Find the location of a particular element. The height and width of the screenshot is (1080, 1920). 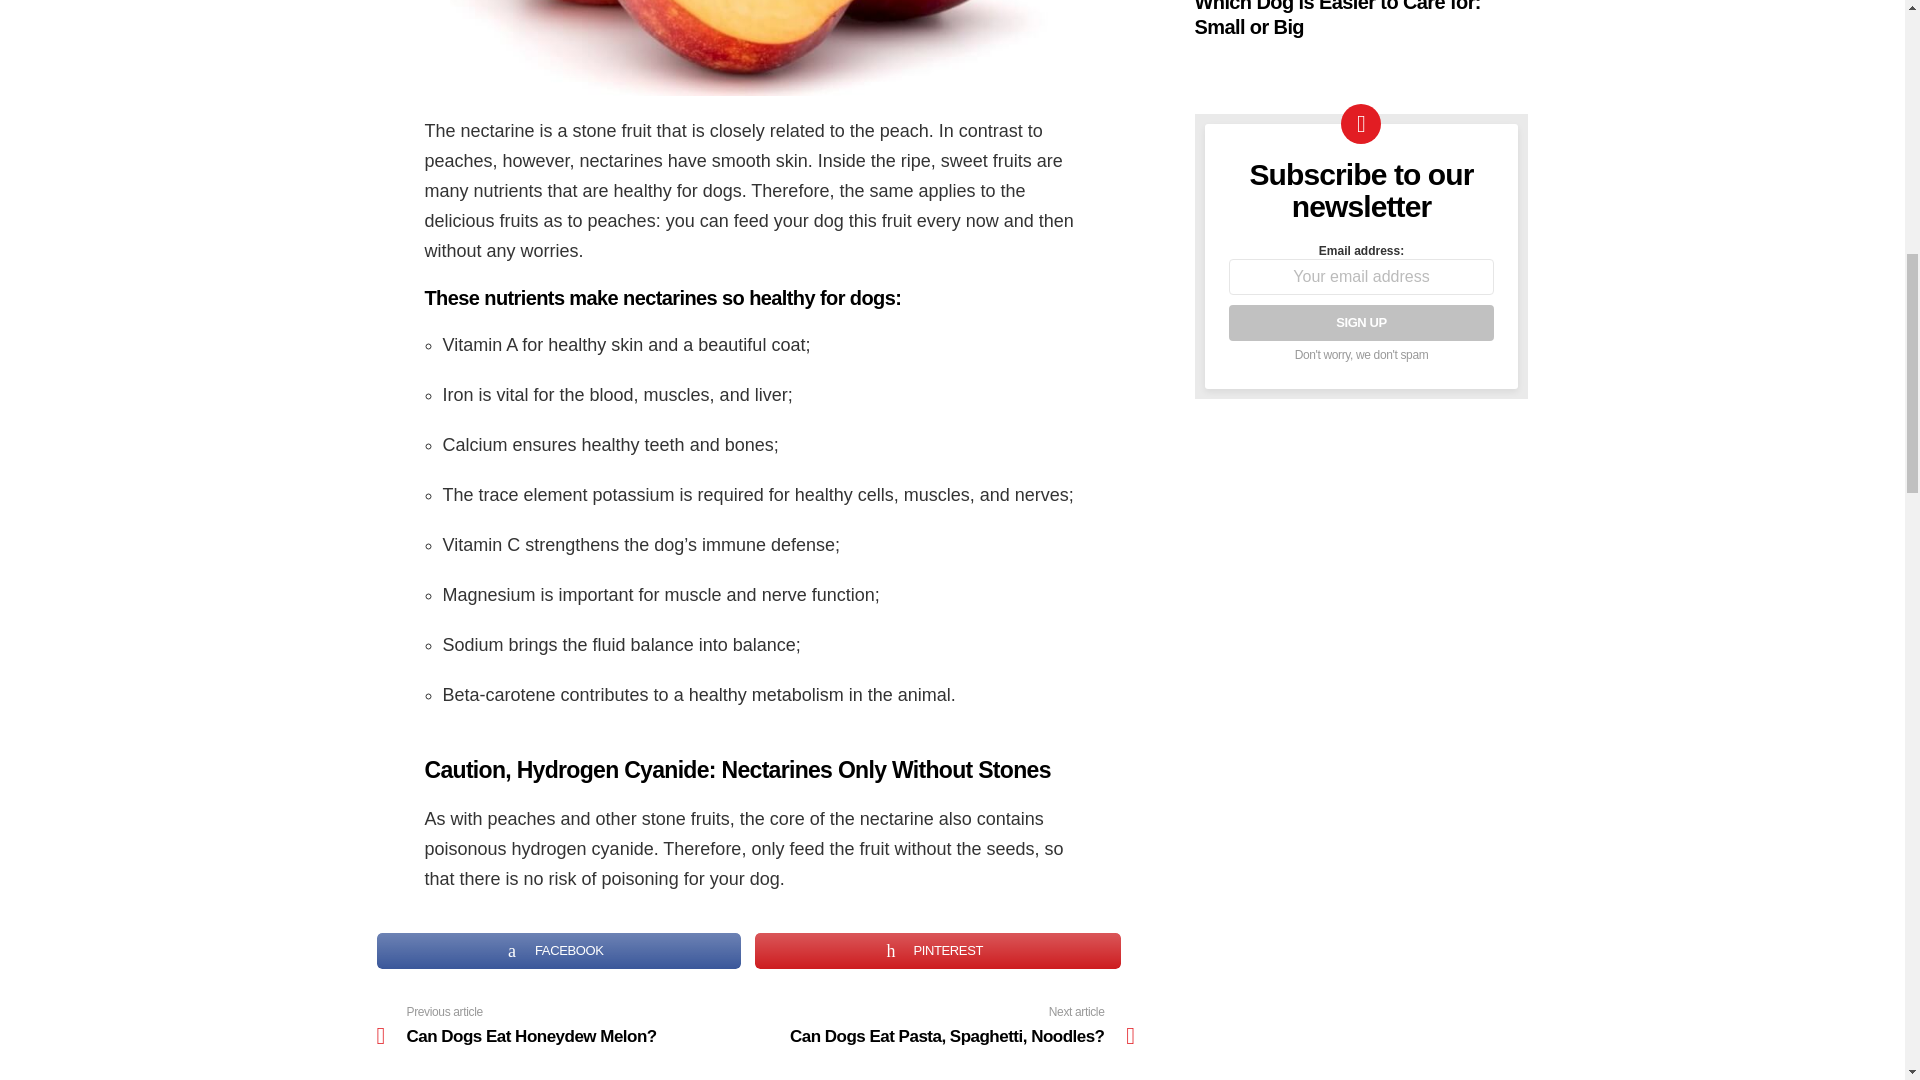

PINTEREST is located at coordinates (565, 1025).